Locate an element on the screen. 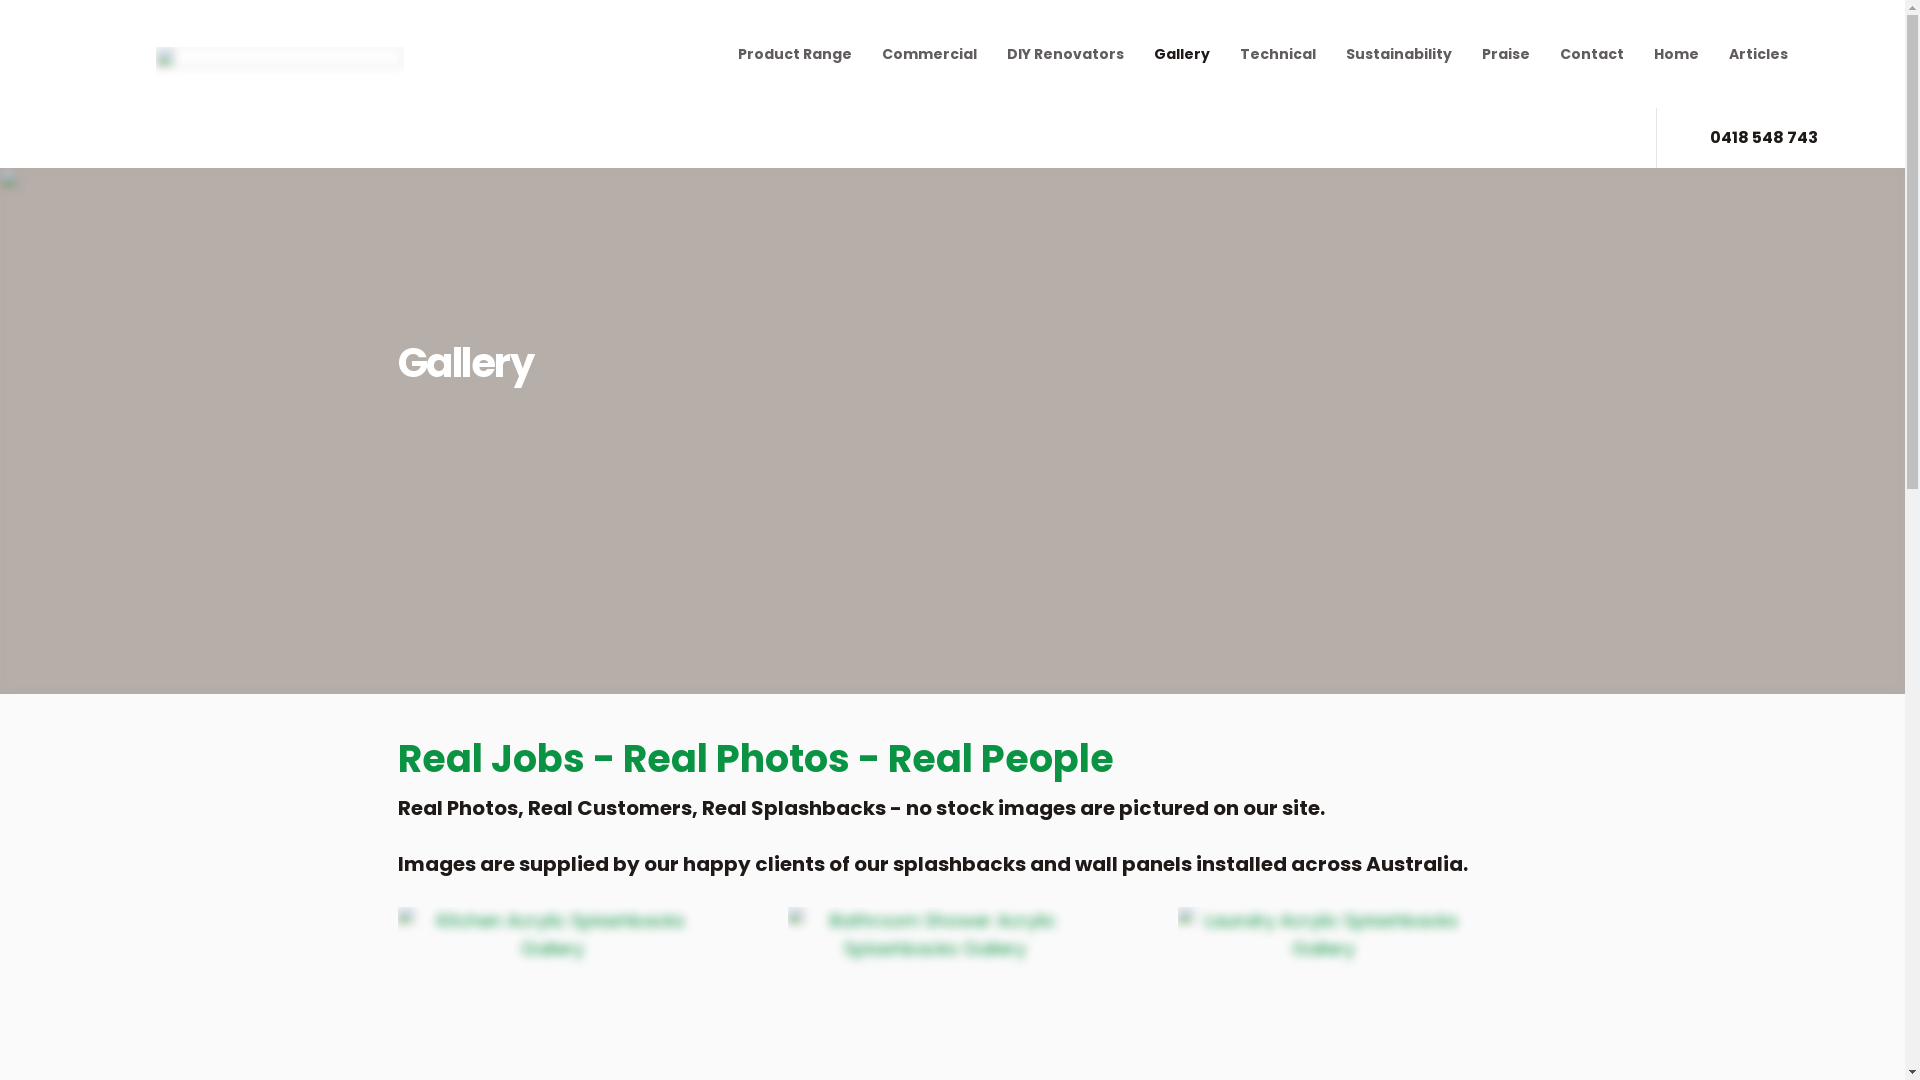 The height and width of the screenshot is (1080, 1920). Articles is located at coordinates (1774, 54).